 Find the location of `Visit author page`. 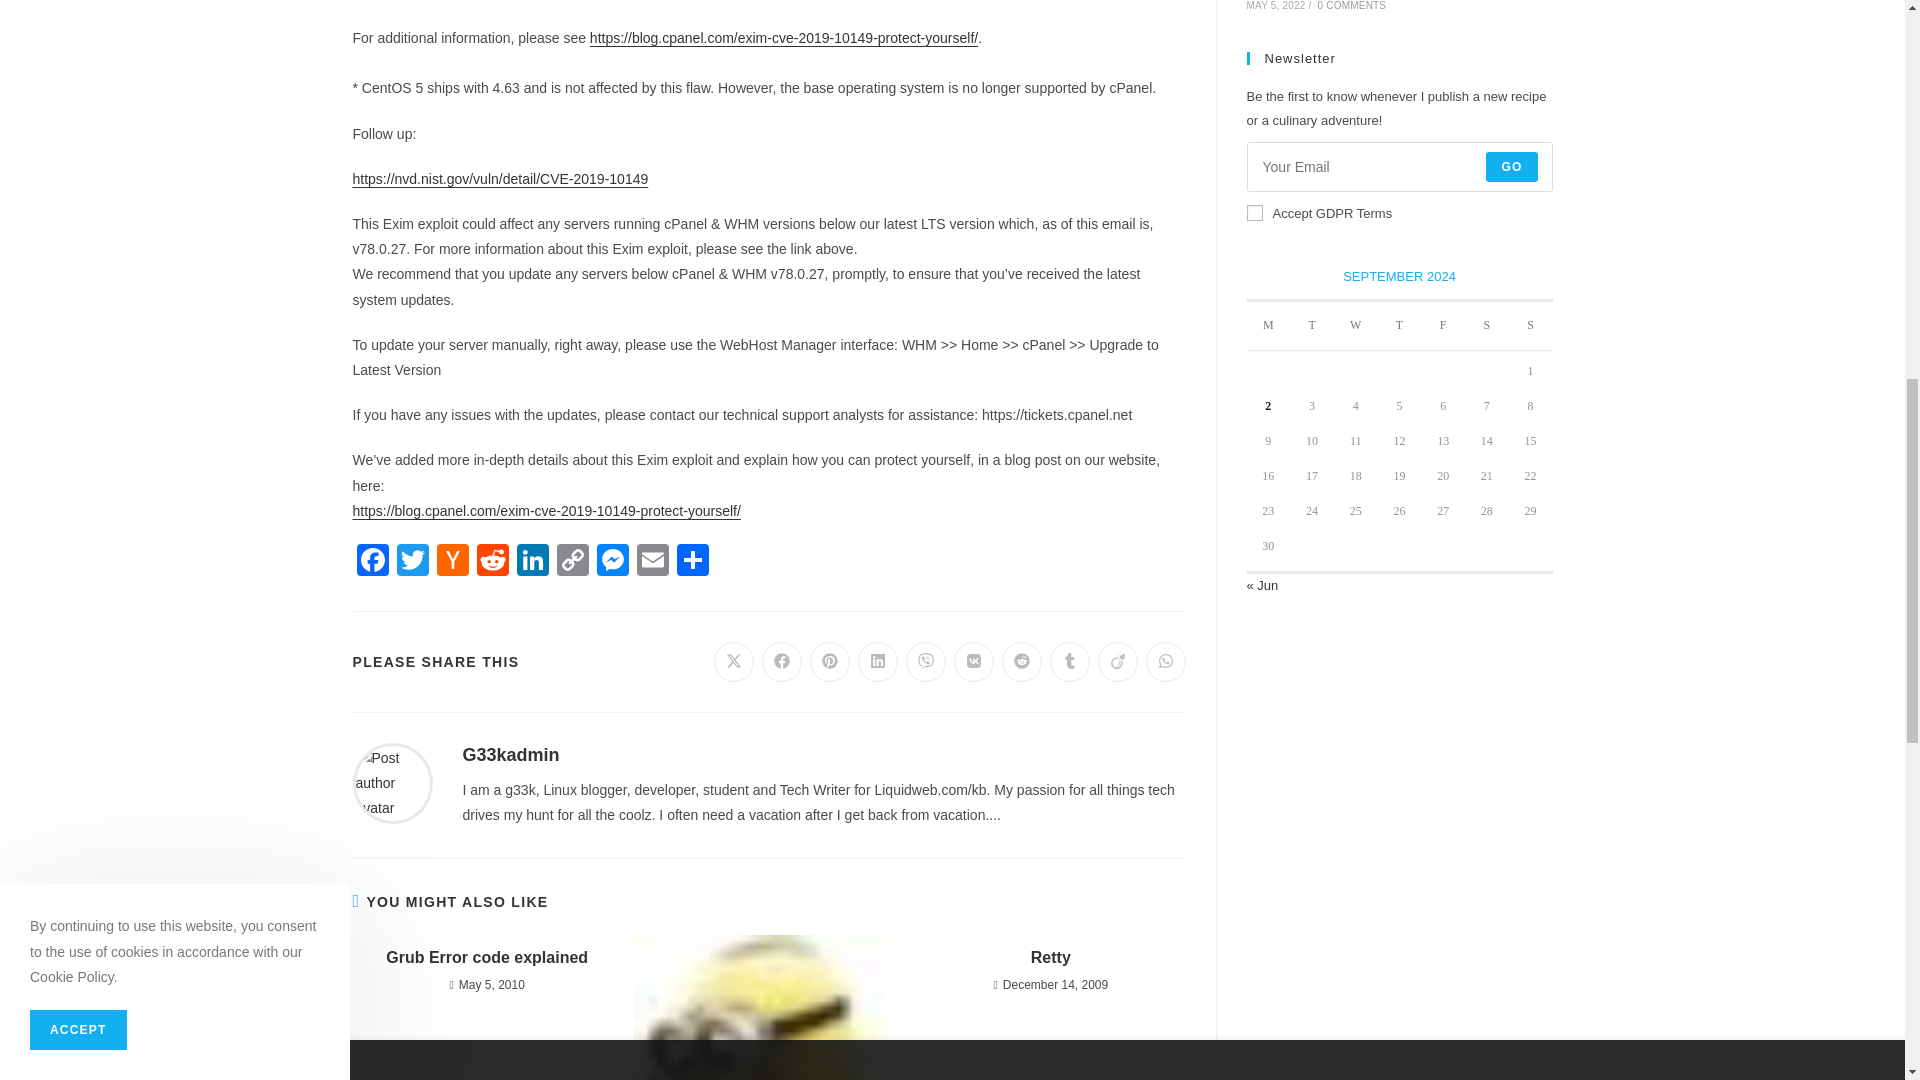

Visit author page is located at coordinates (510, 754).